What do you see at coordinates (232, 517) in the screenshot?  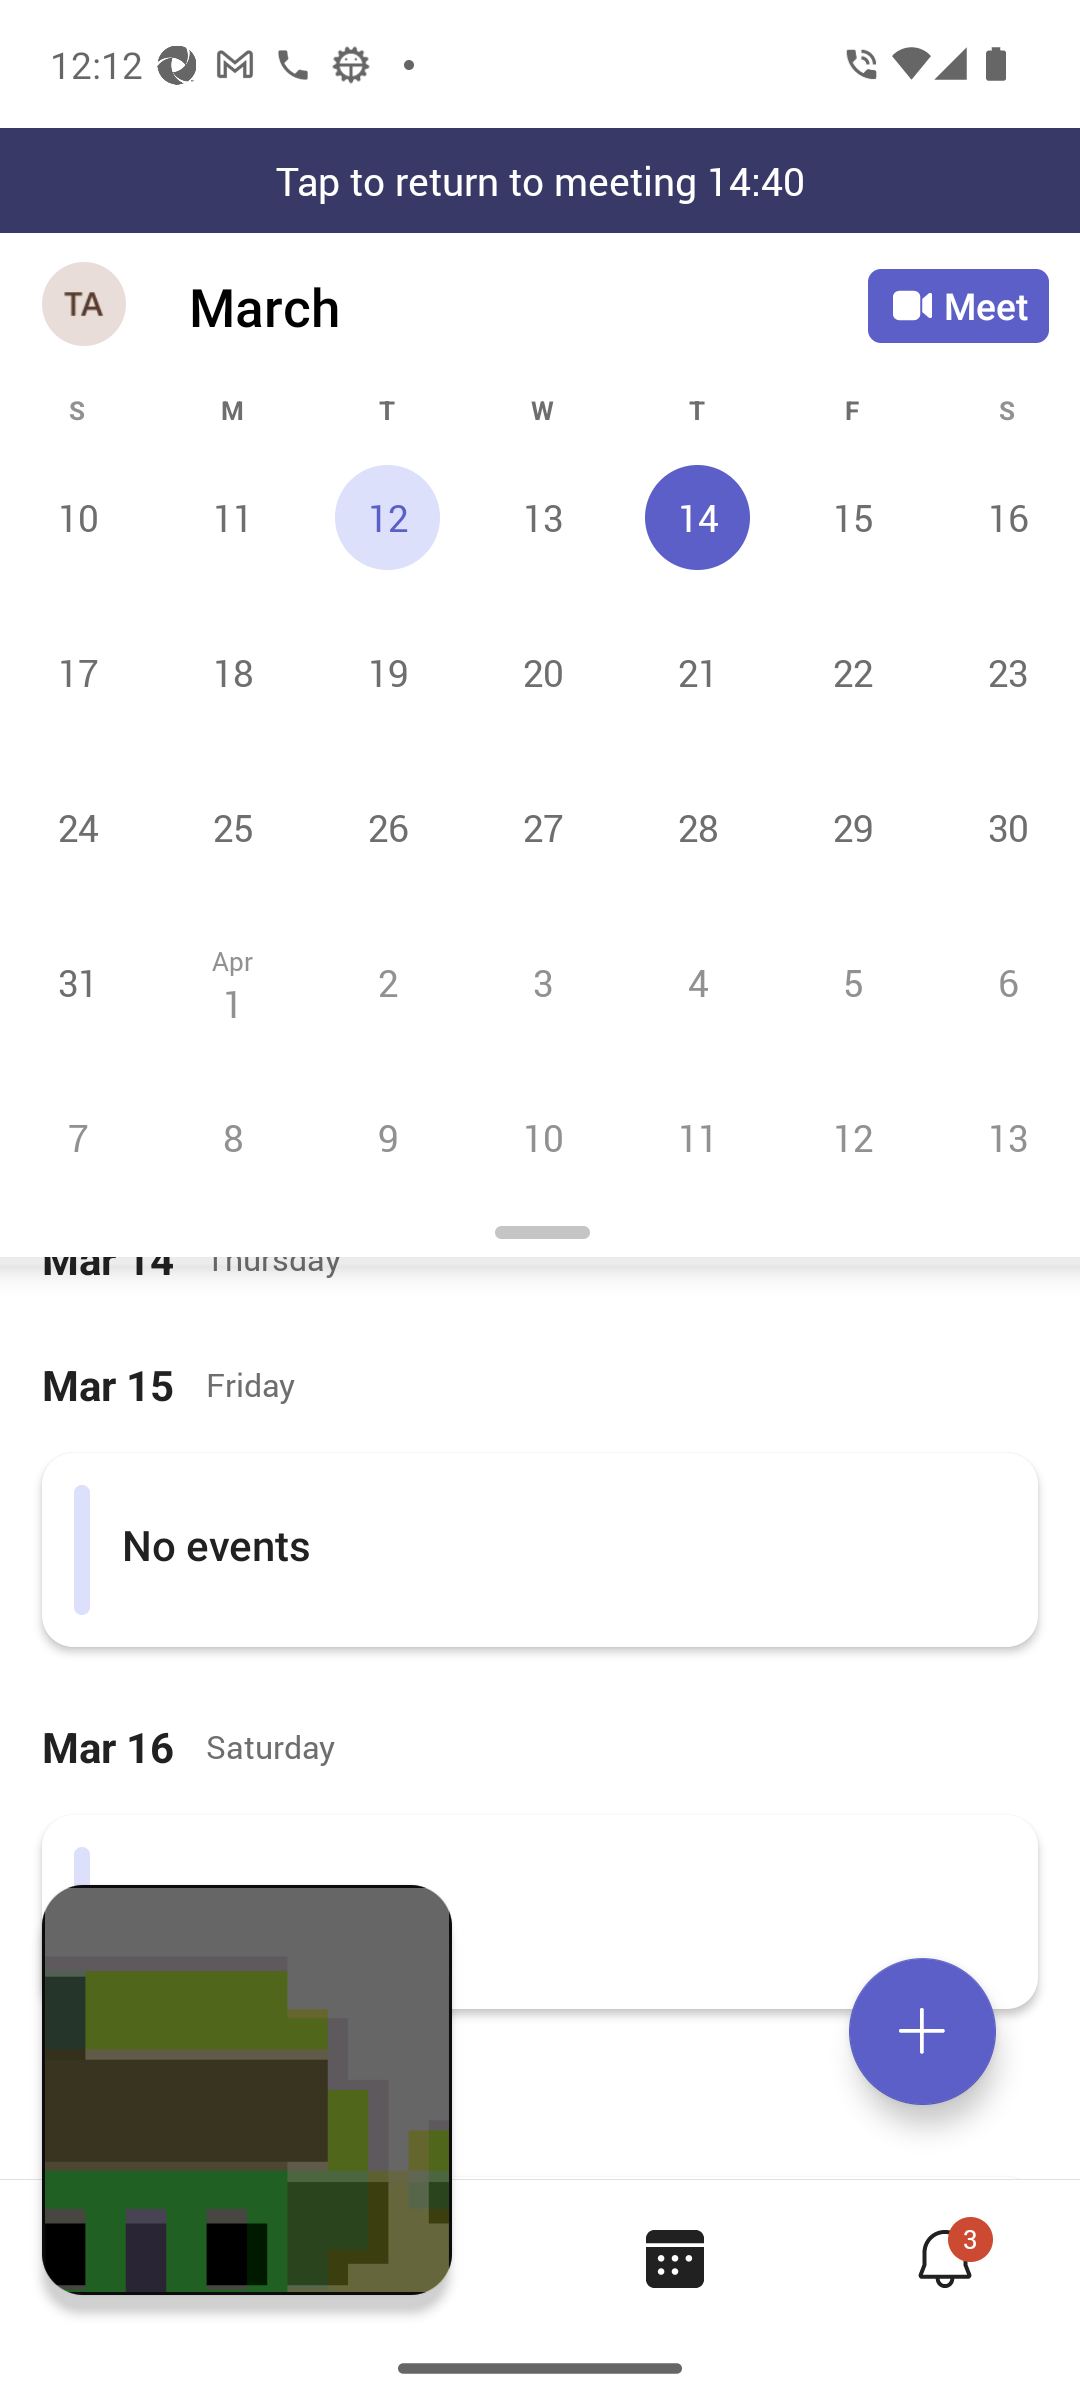 I see `Monday, March 11 11` at bounding box center [232, 517].